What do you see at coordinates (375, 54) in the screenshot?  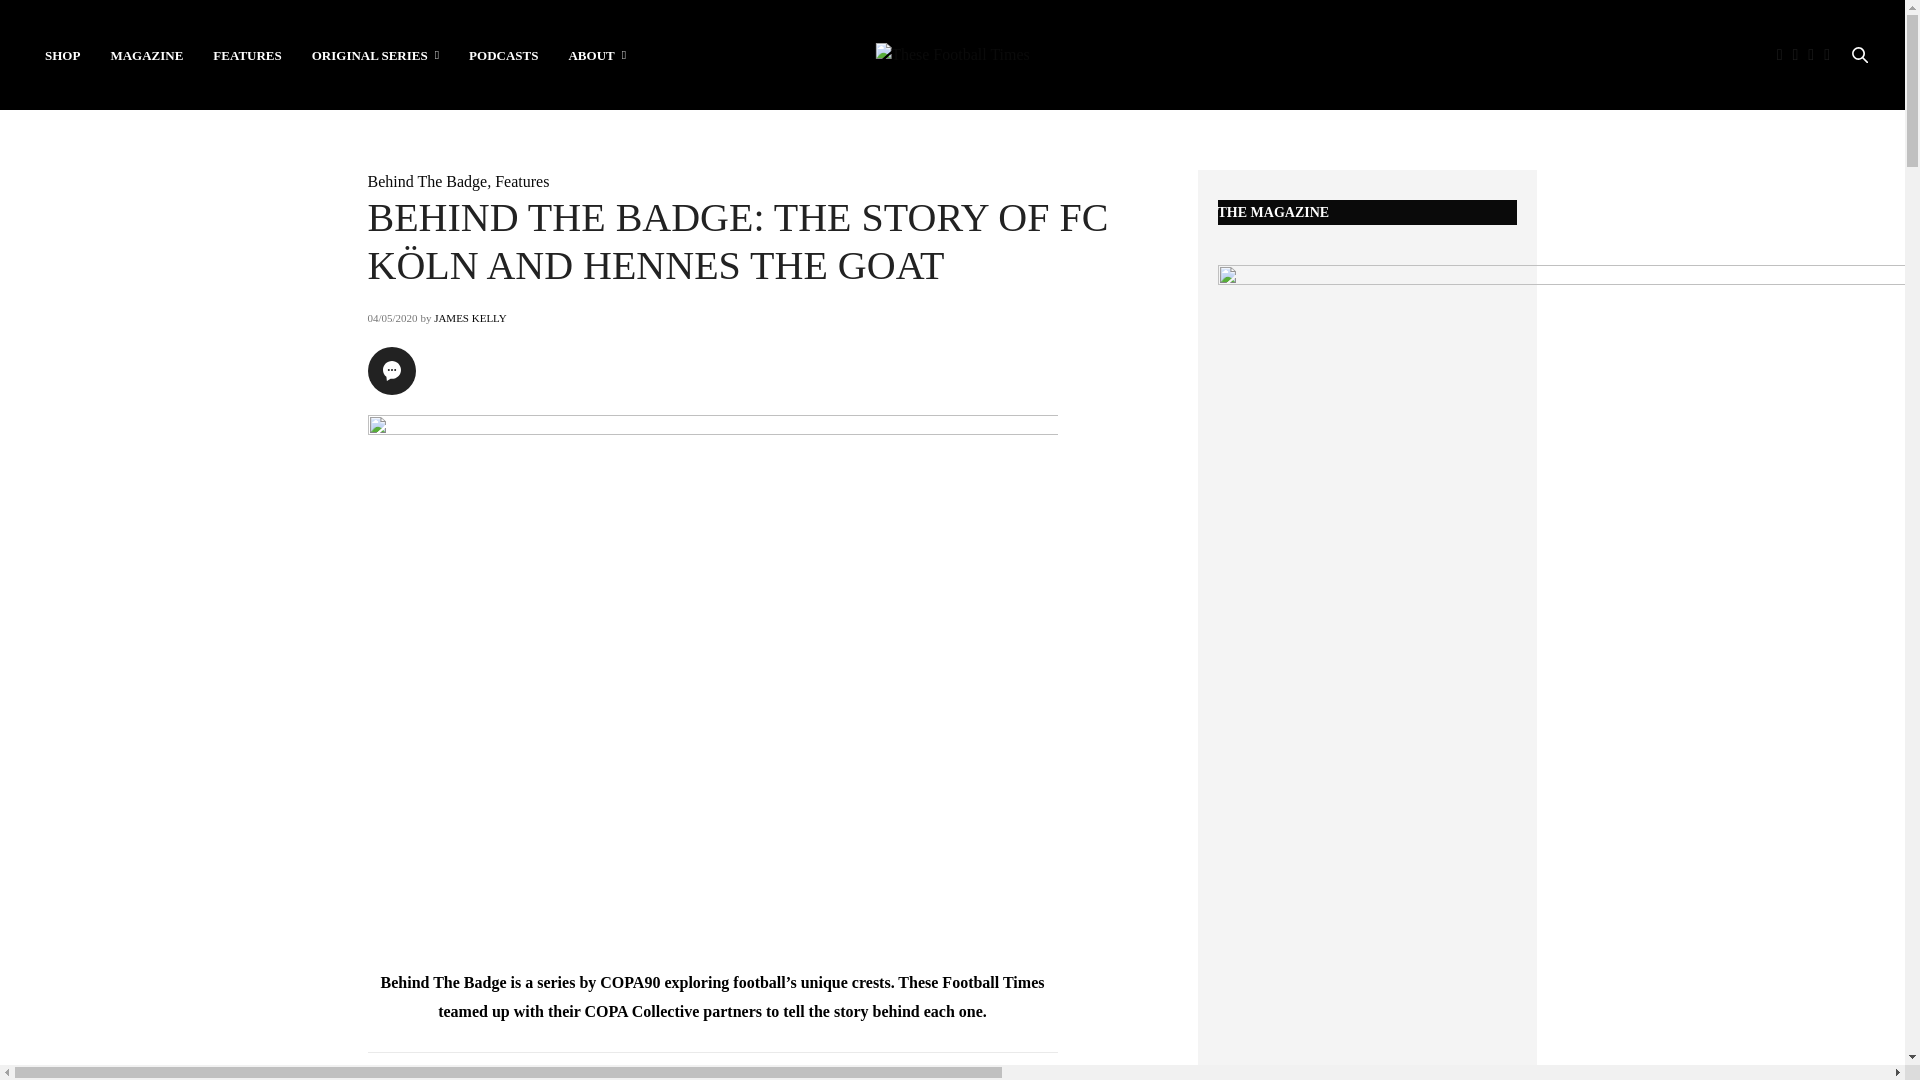 I see `ORIGINAL SERIES` at bounding box center [375, 54].